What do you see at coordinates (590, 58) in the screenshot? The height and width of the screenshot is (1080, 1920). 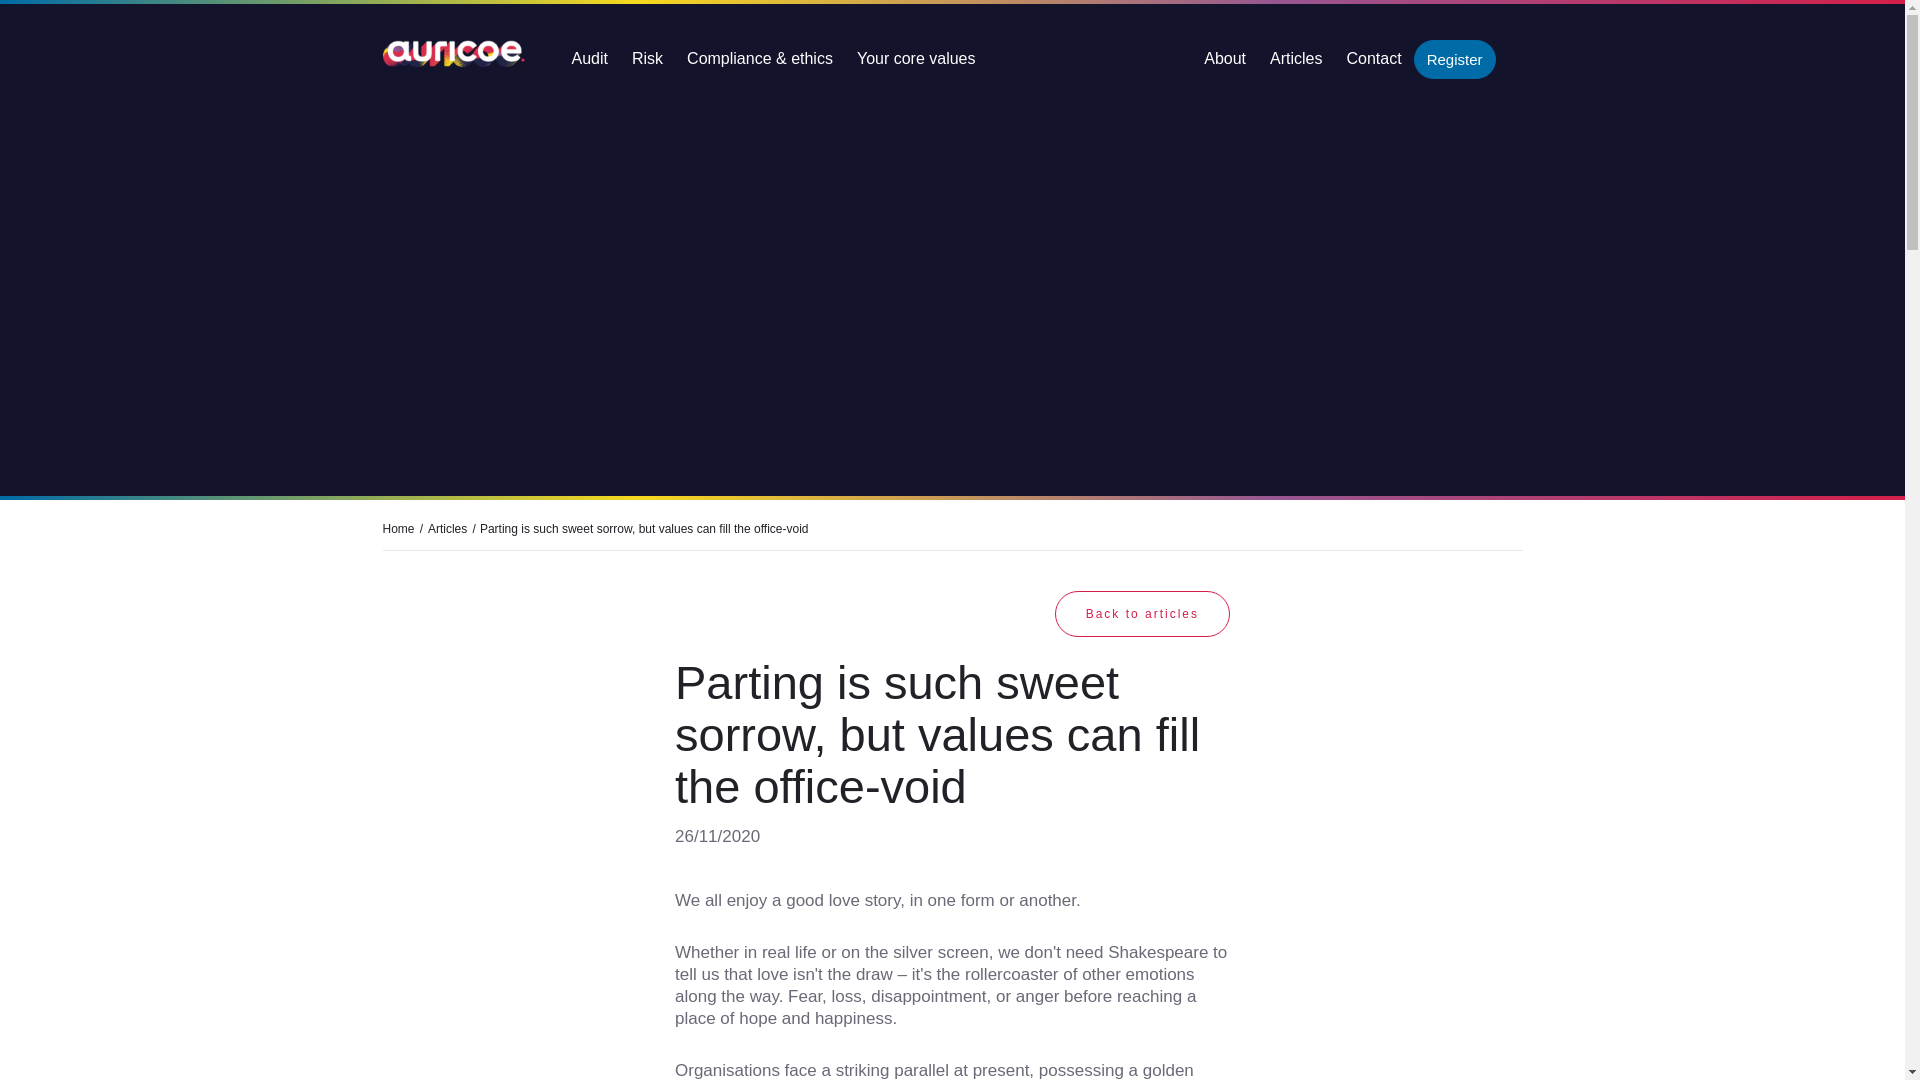 I see `Audit` at bounding box center [590, 58].